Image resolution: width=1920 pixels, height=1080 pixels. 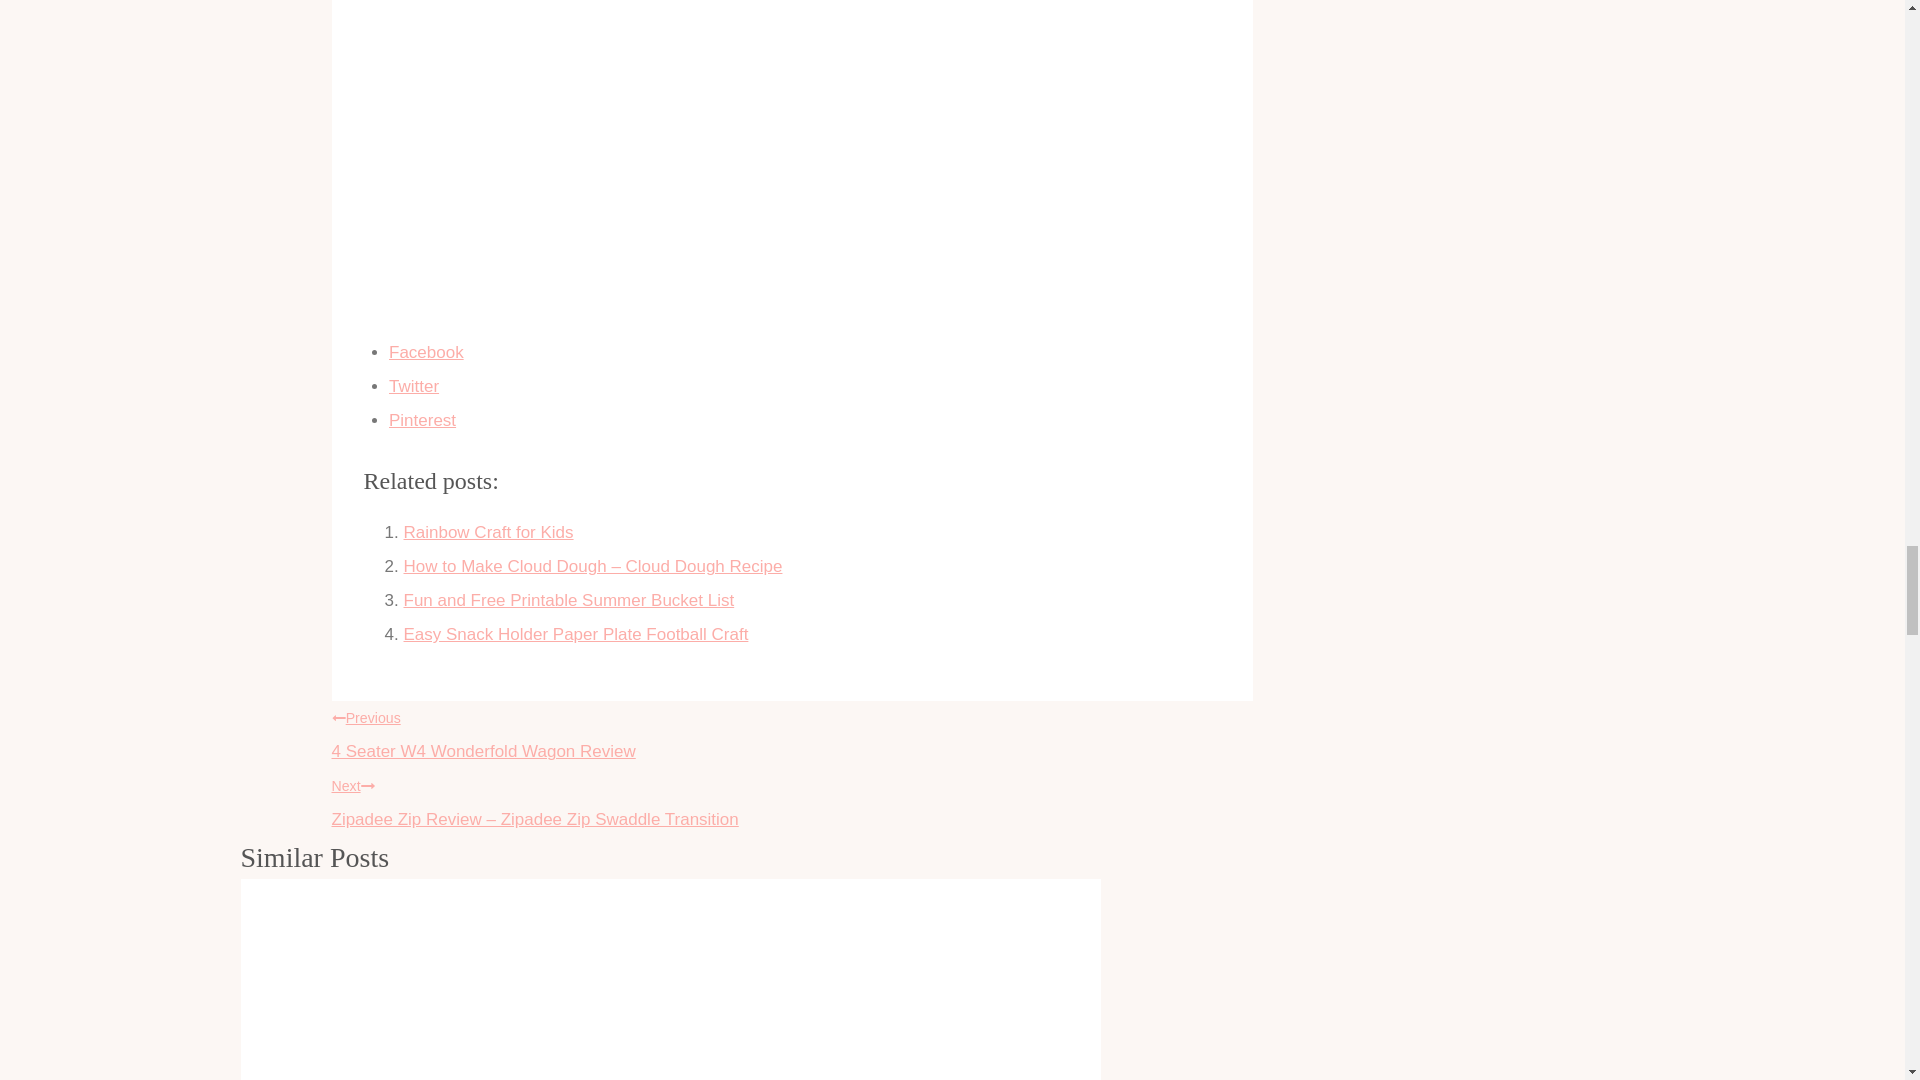 I want to click on Easy Snack Holder Paper Plate Football Craft, so click(x=569, y=600).